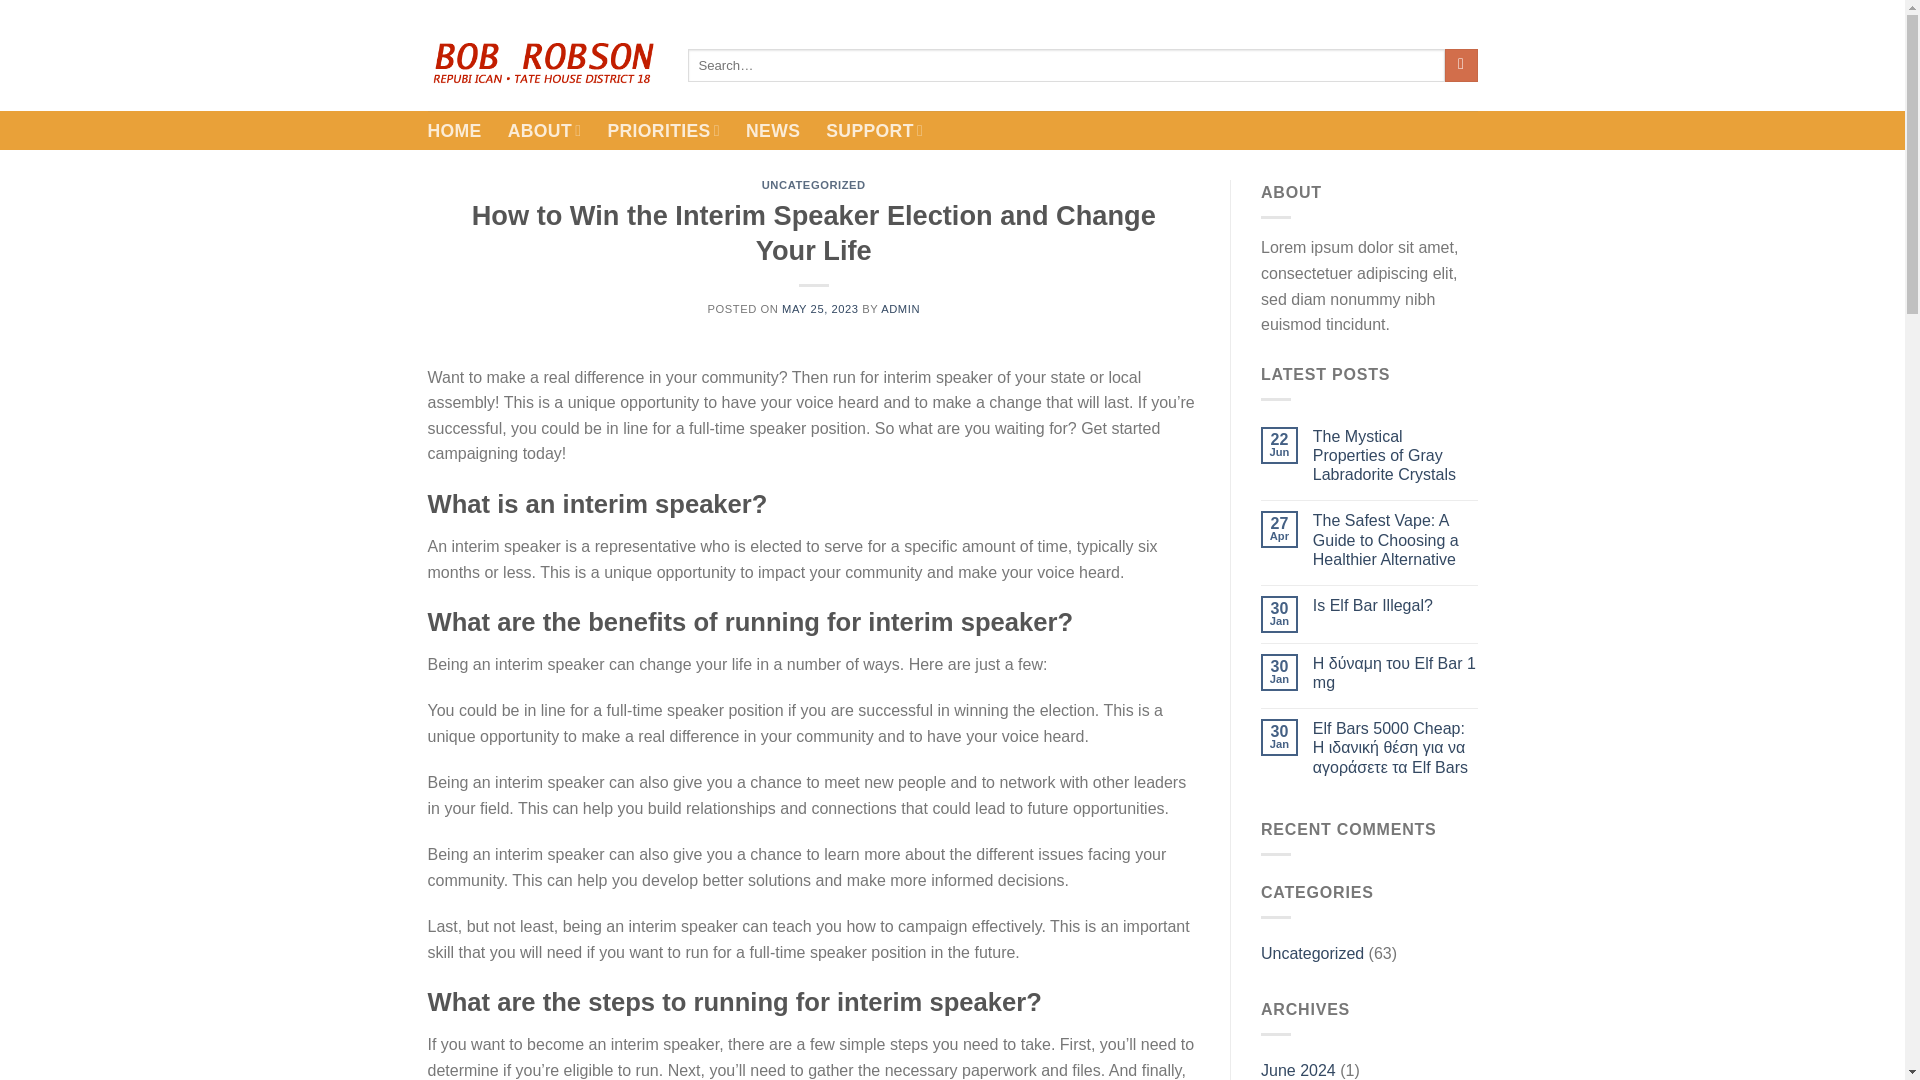  Describe the element at coordinates (663, 130) in the screenshot. I see `PRIORITIES` at that location.